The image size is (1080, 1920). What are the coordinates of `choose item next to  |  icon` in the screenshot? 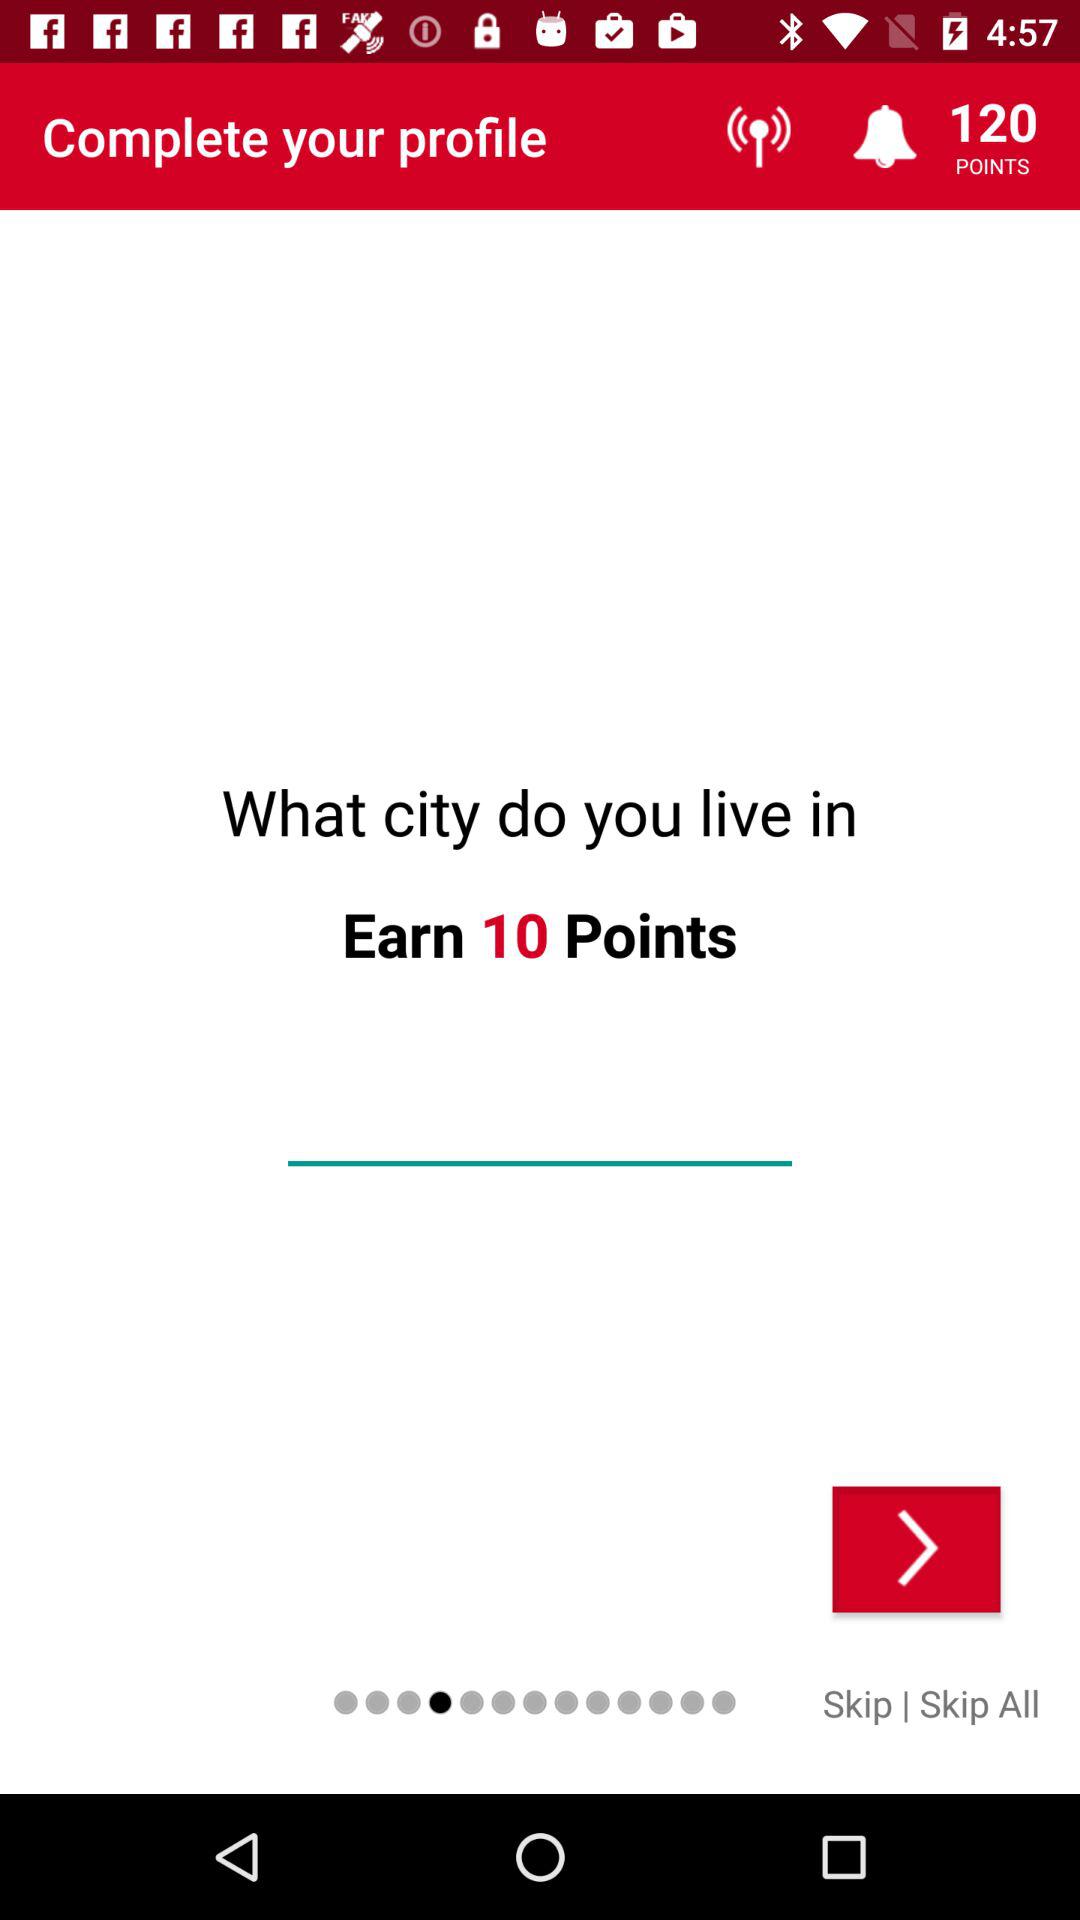 It's located at (980, 1702).